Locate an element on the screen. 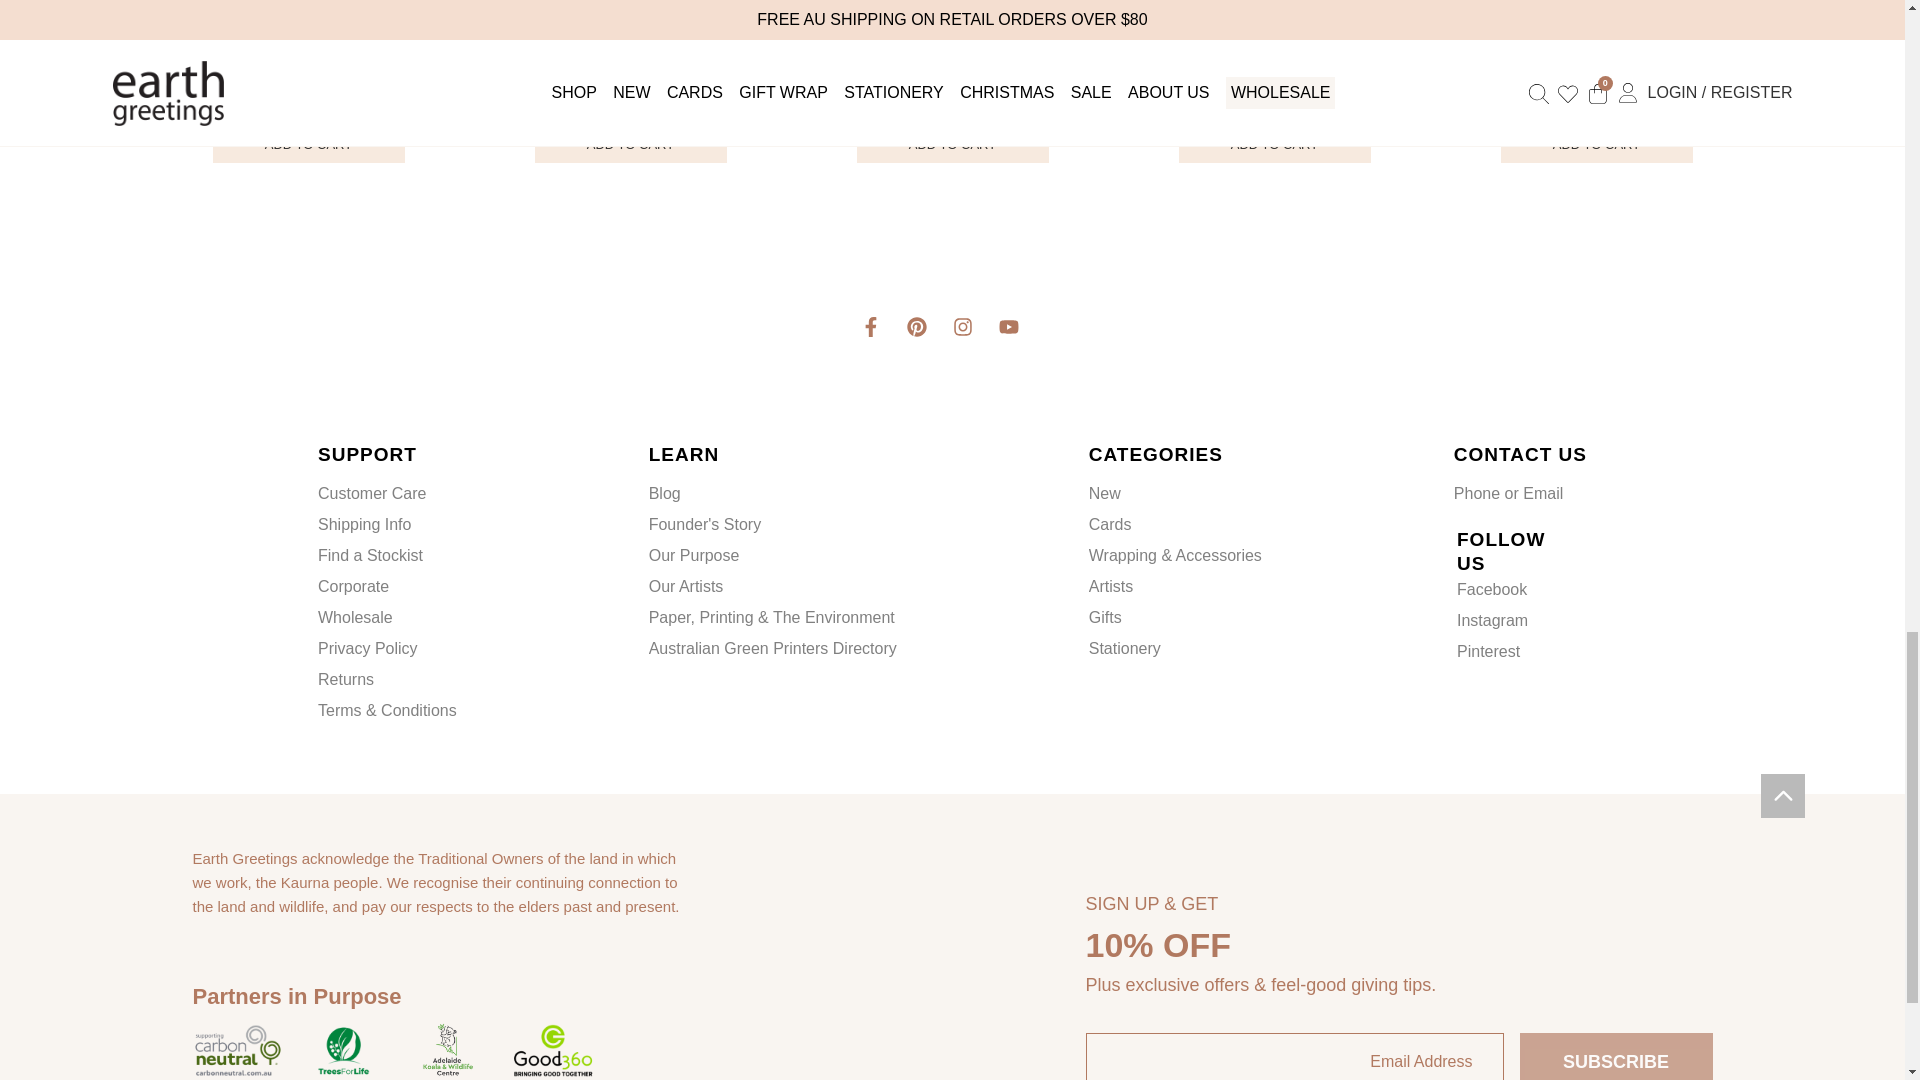  Add Organic Cotton Bundle - Aussie Squawkers to Cart is located at coordinates (1595, 144).